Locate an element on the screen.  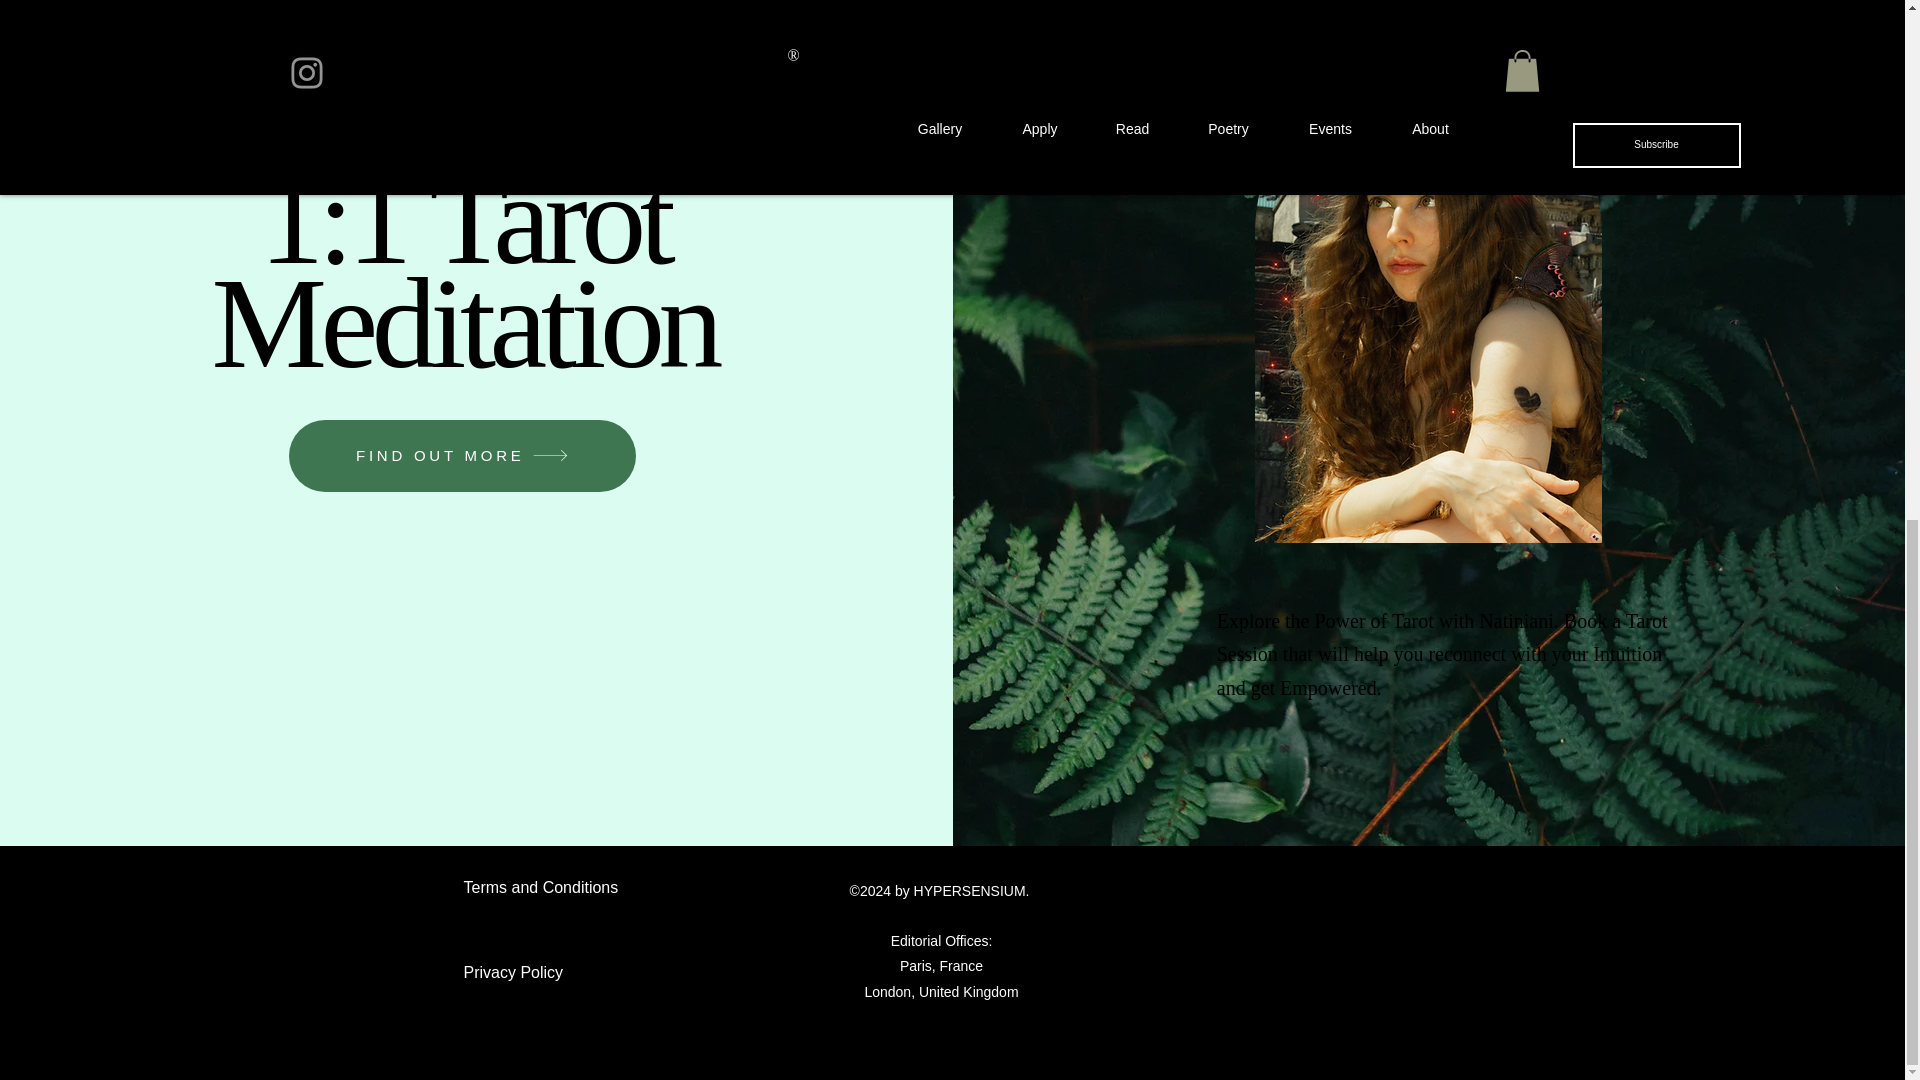
FIND OUT MORE is located at coordinates (462, 456).